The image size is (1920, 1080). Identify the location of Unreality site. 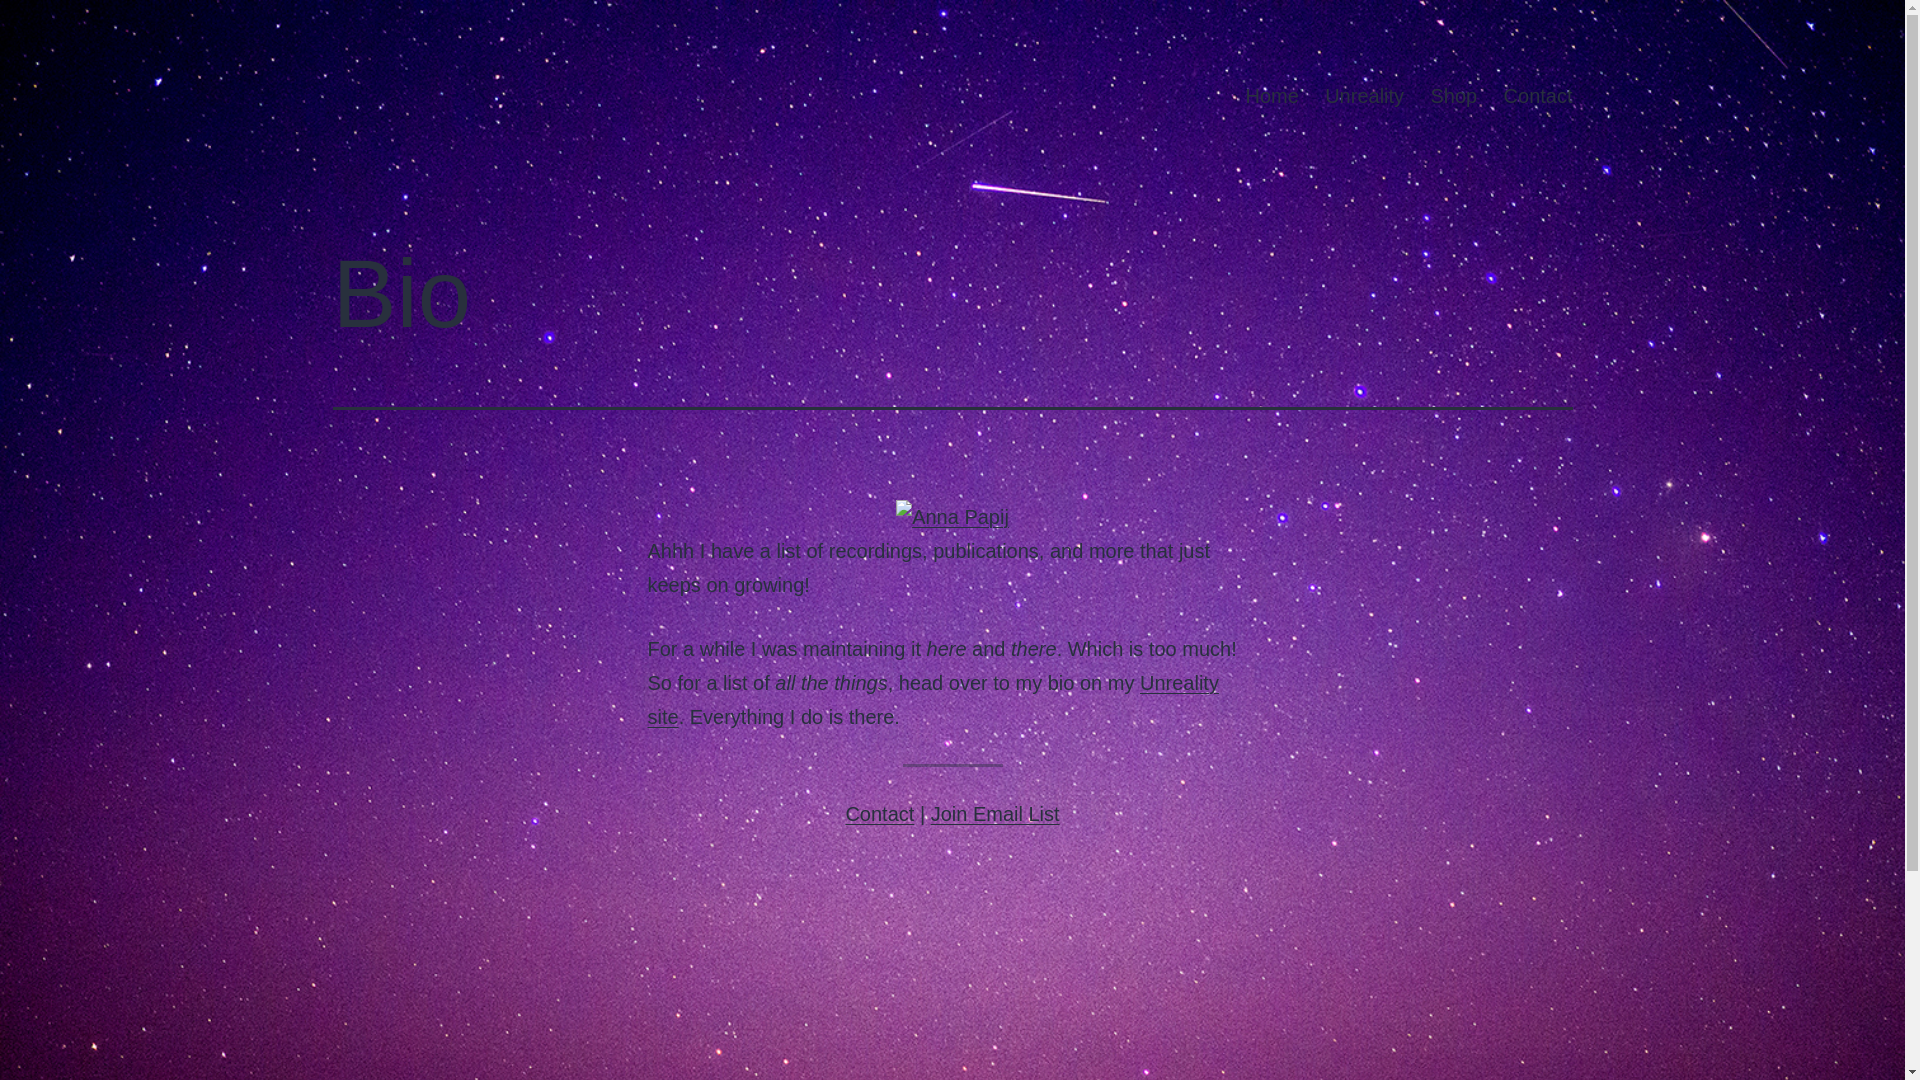
(934, 699).